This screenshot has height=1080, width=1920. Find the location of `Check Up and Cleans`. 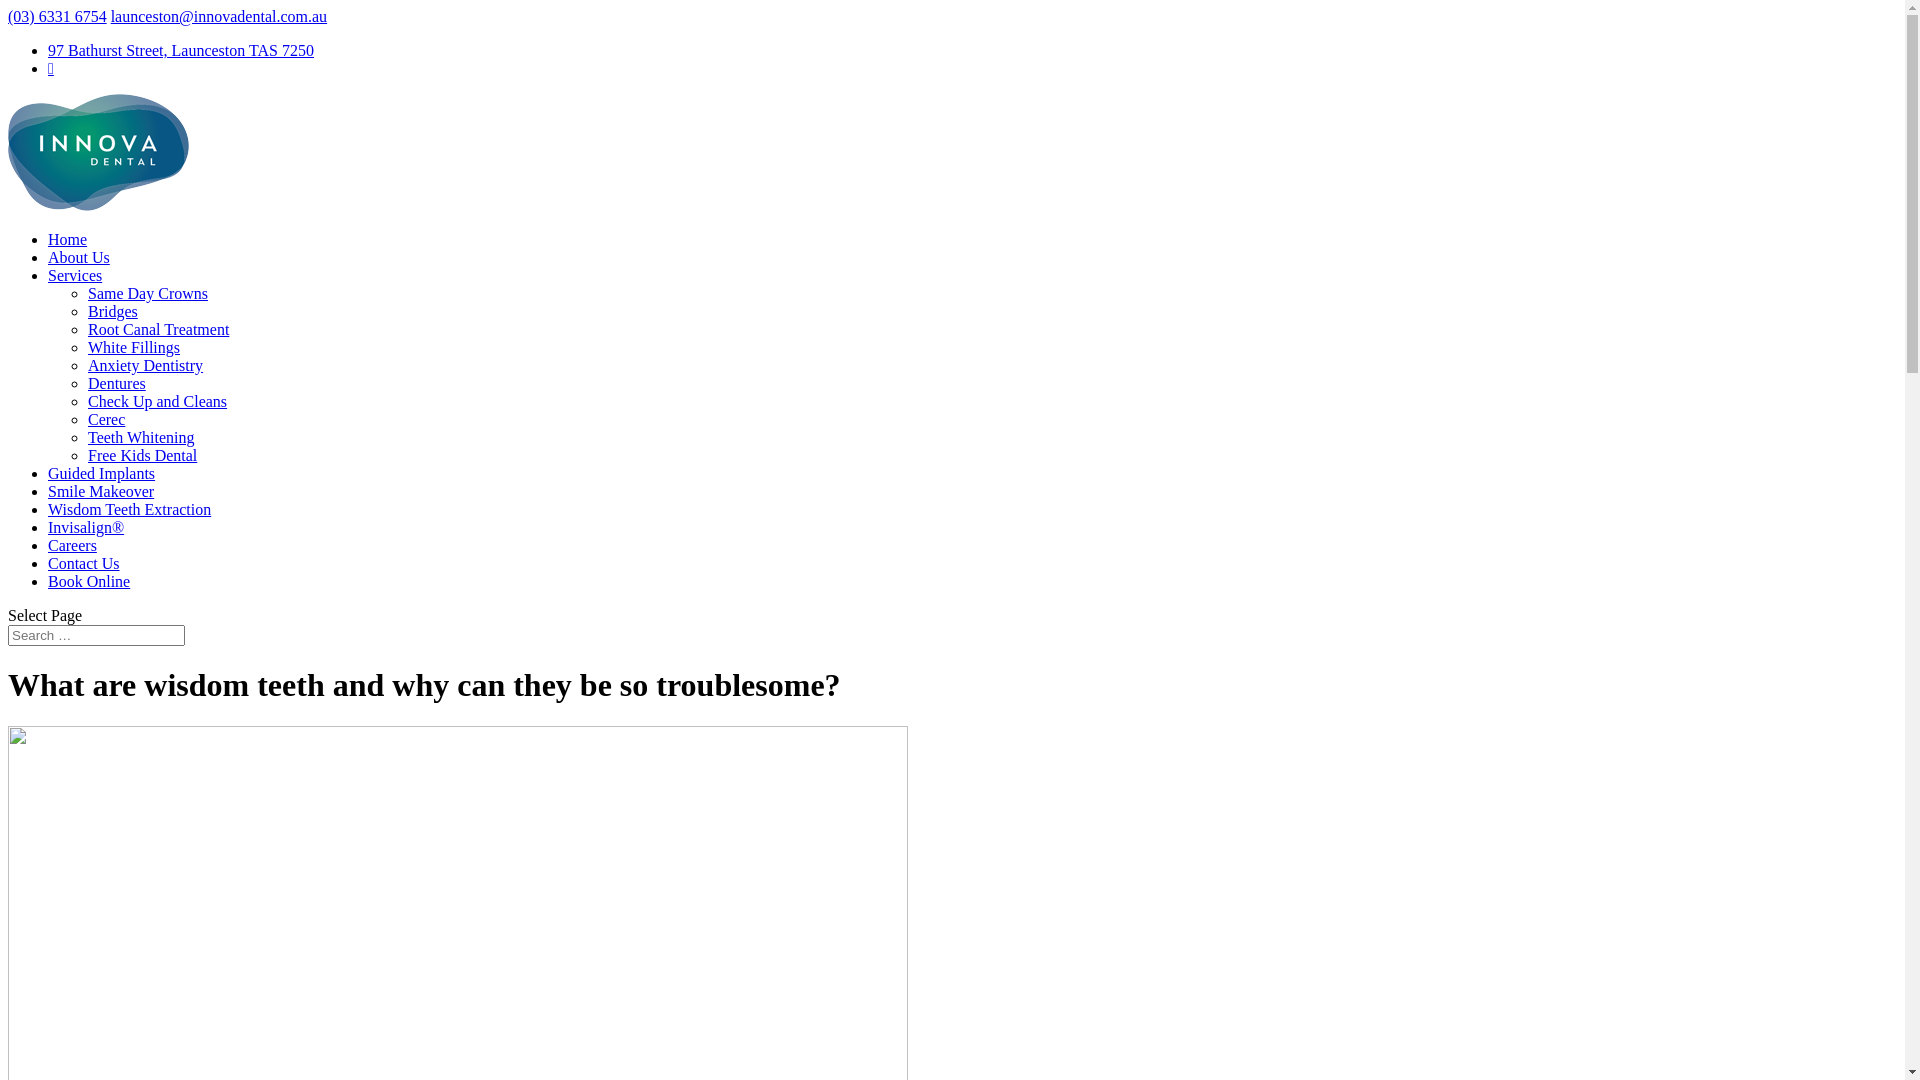

Check Up and Cleans is located at coordinates (158, 402).